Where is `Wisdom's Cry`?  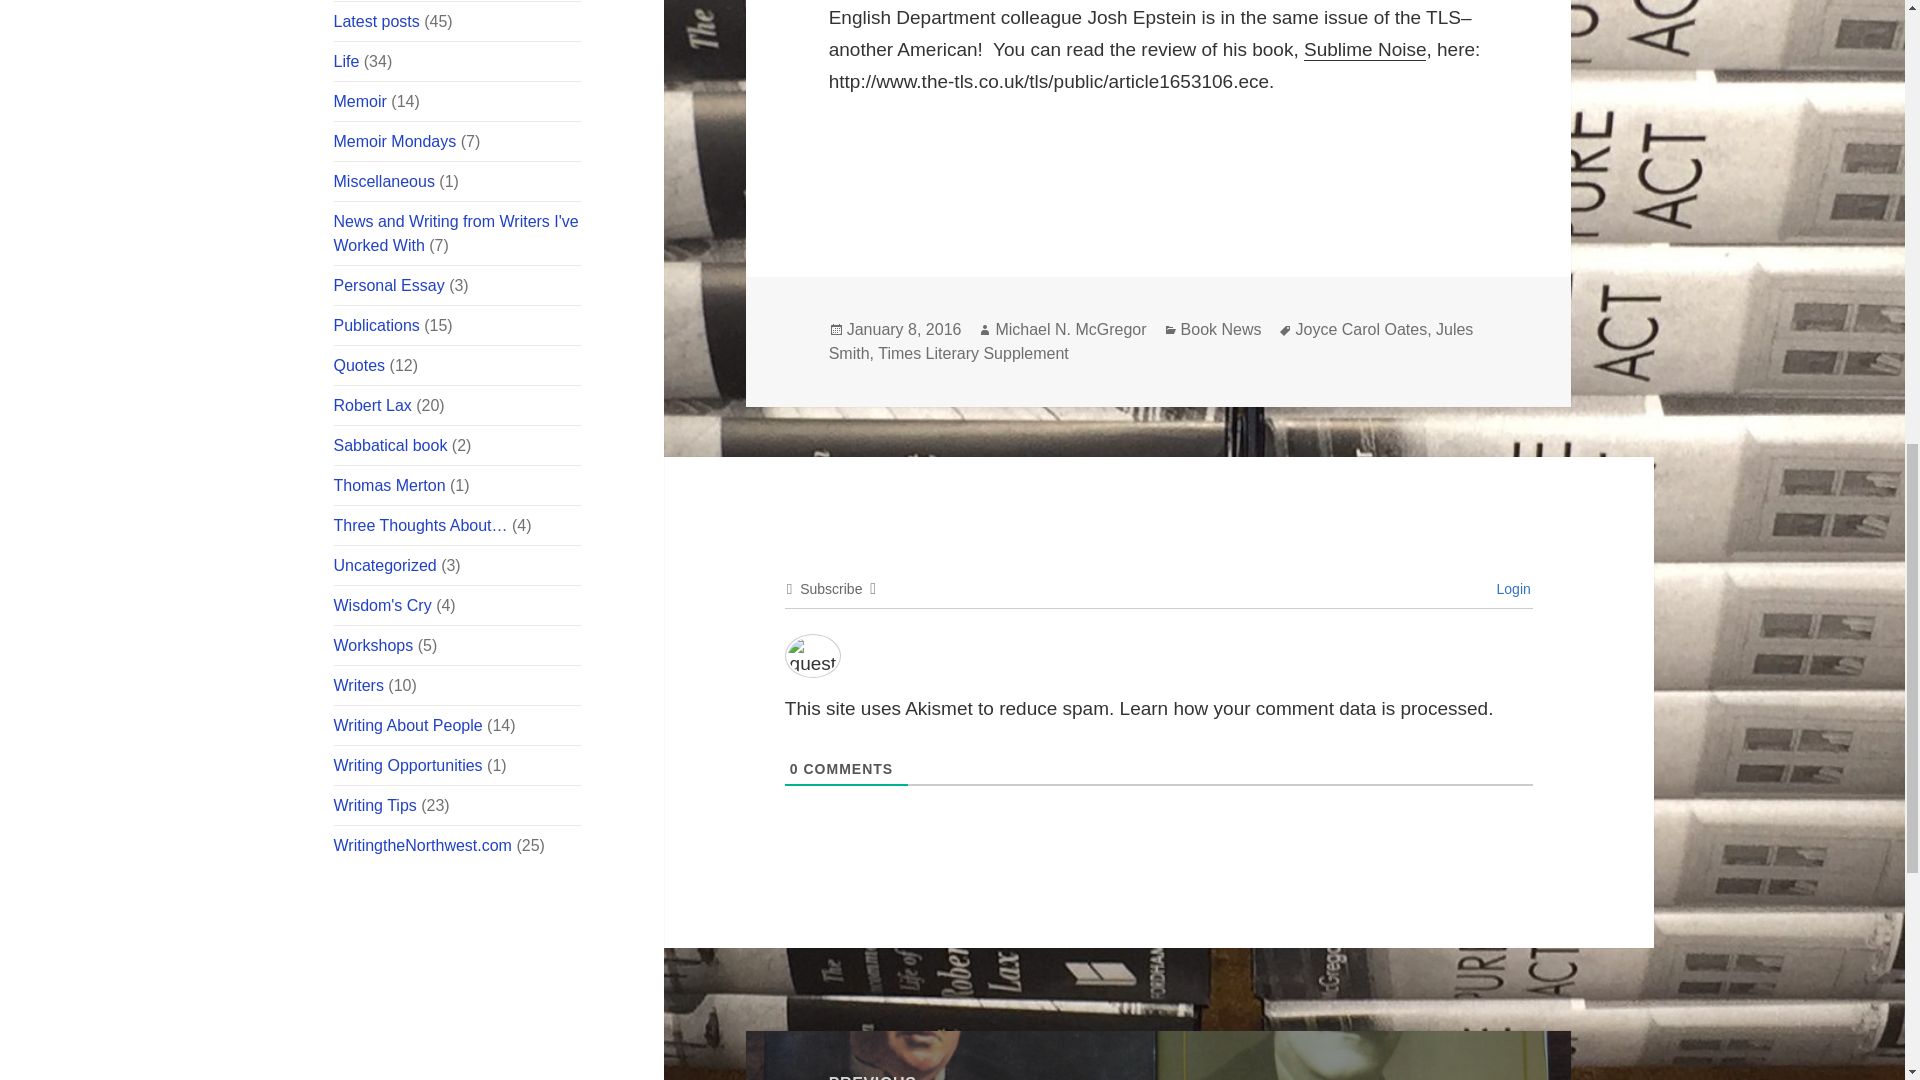
Wisdom's Cry is located at coordinates (383, 606).